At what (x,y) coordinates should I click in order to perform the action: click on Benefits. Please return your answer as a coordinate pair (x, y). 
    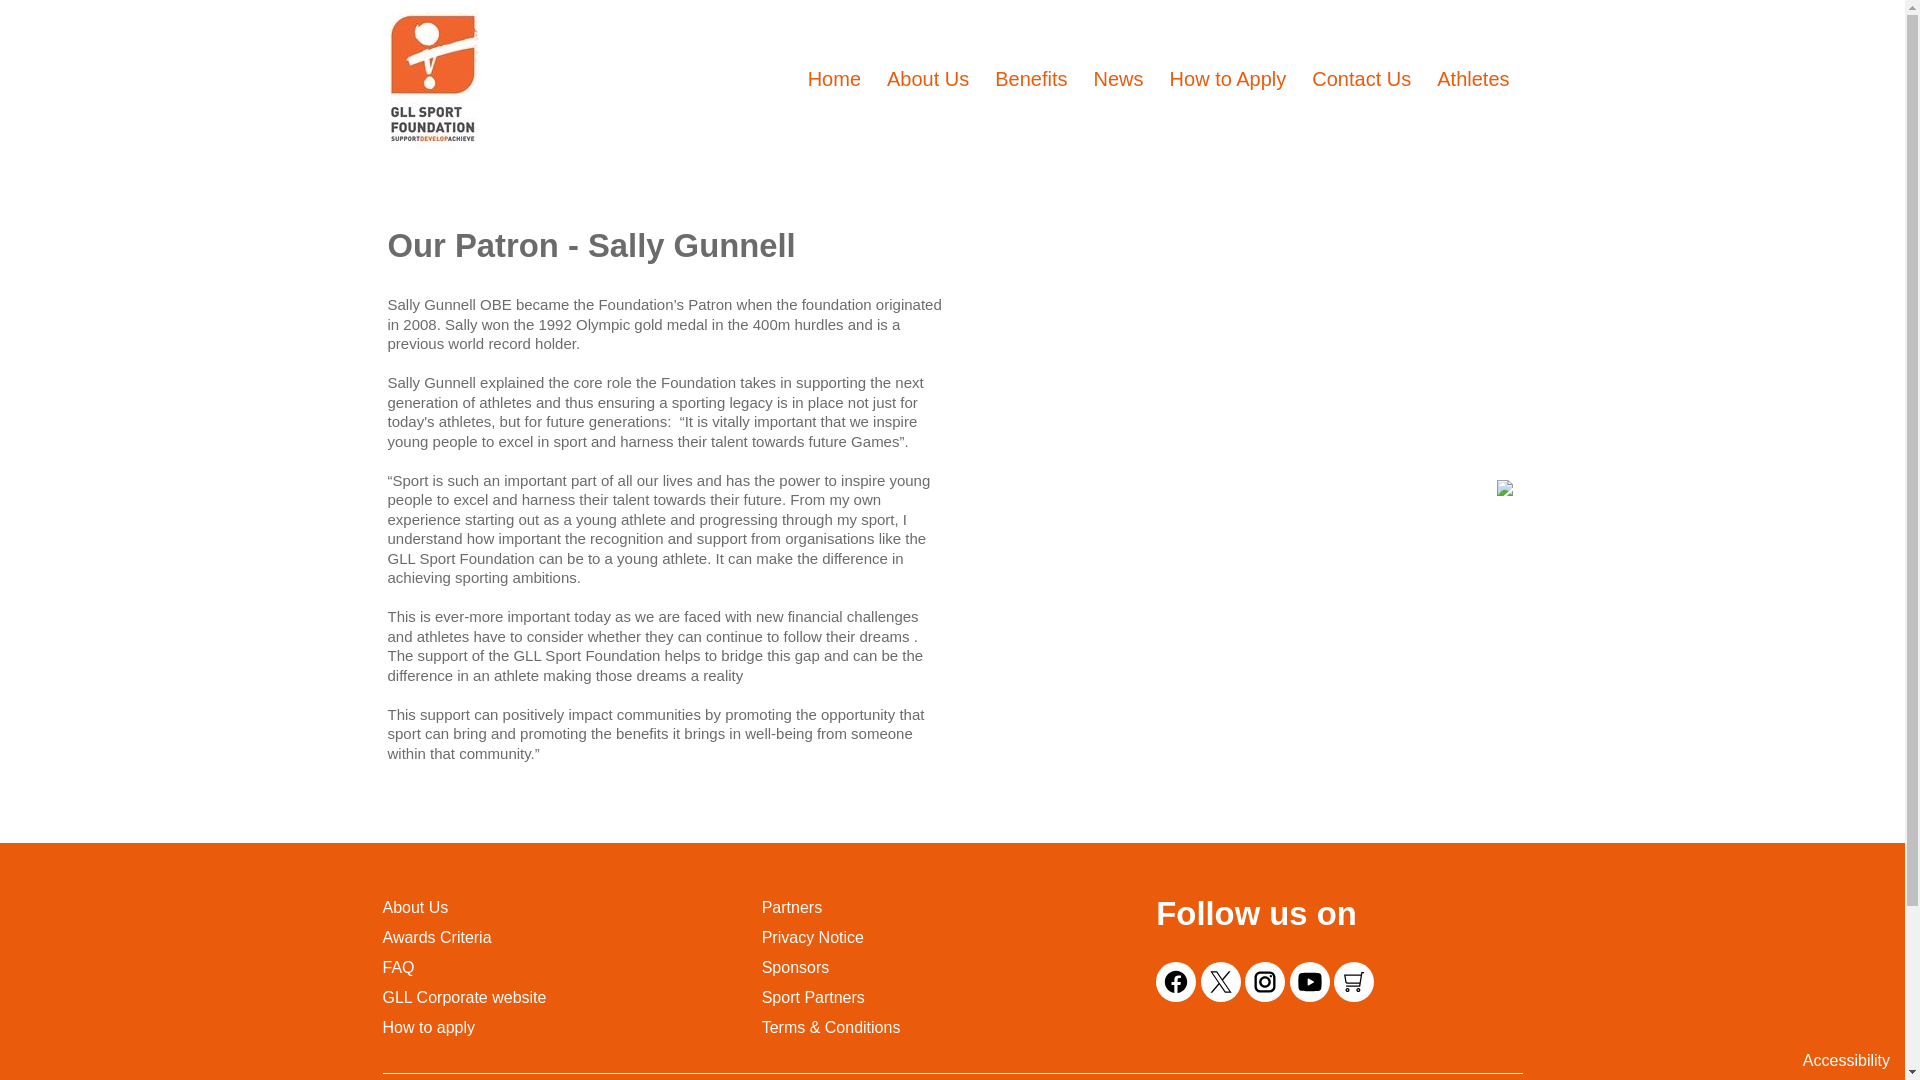
    Looking at the image, I should click on (1030, 80).